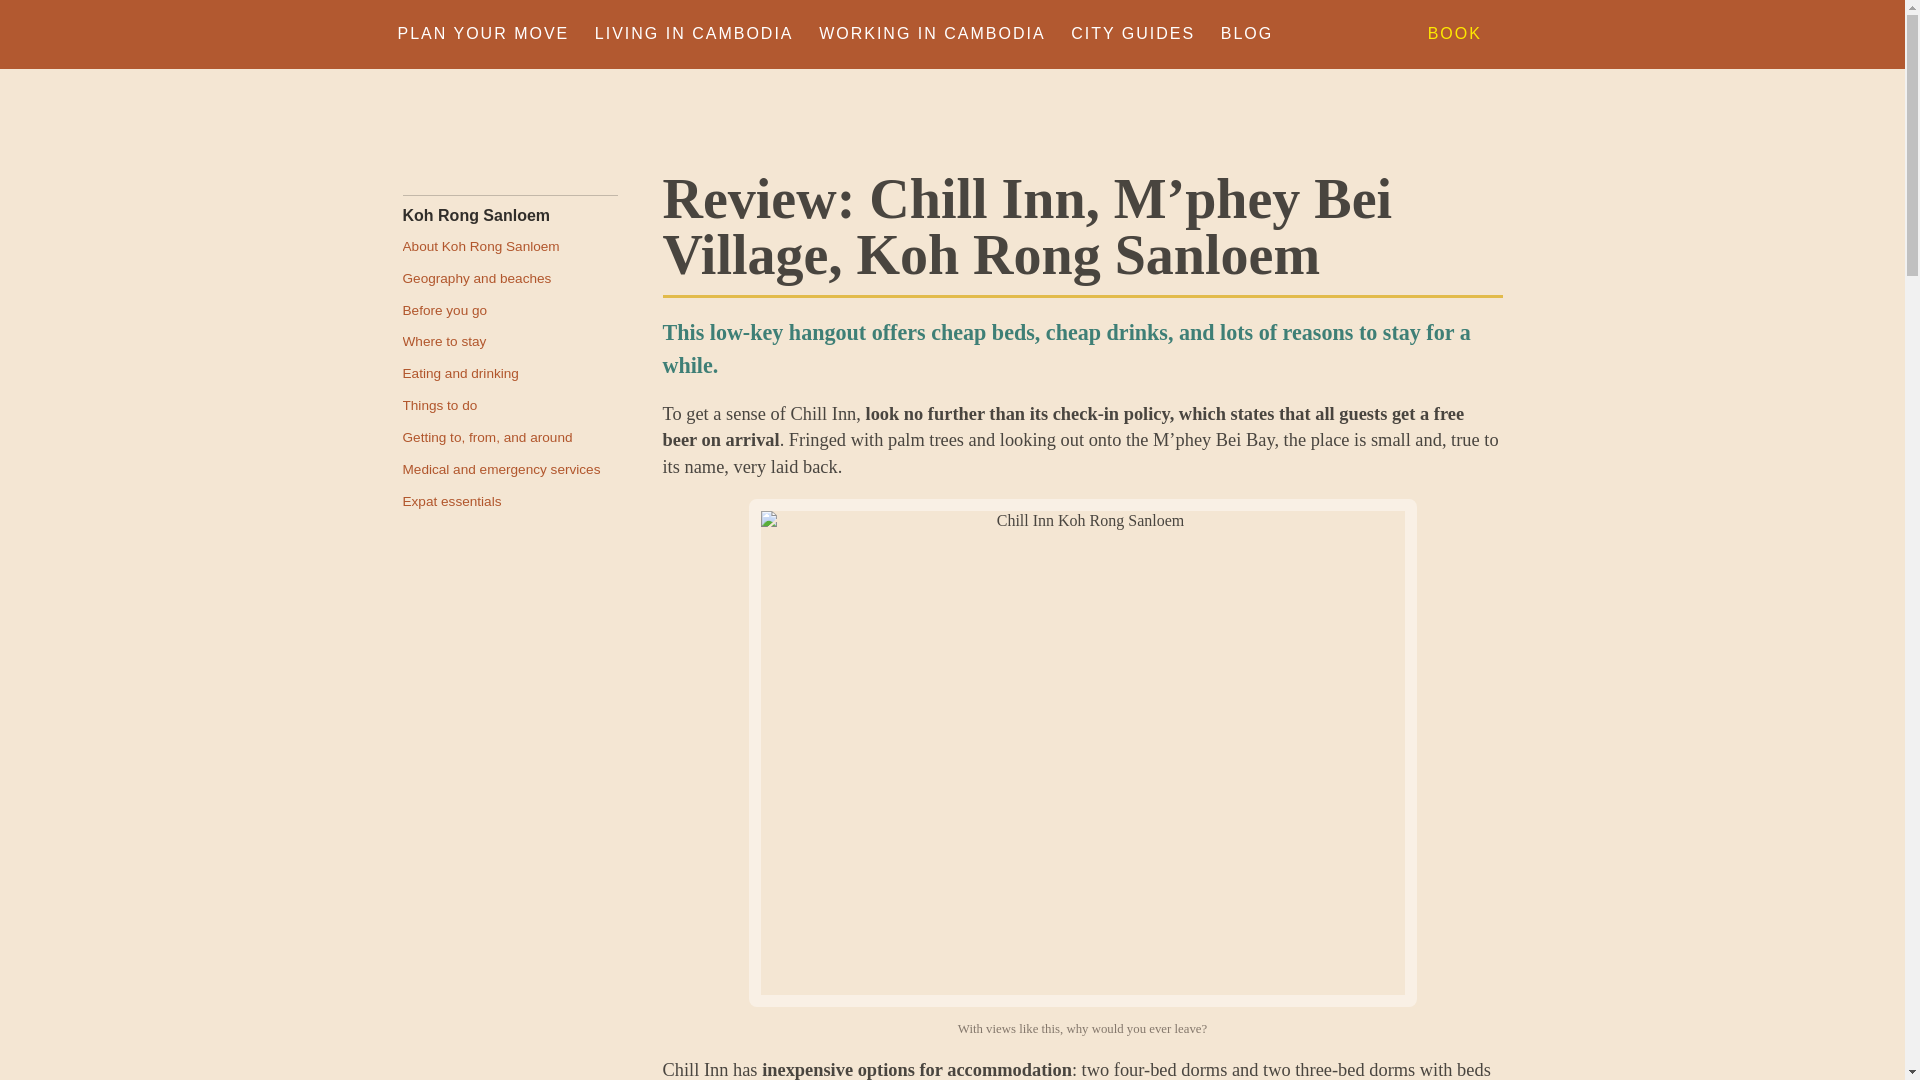 This screenshot has width=1920, height=1080. What do you see at coordinates (508, 276) in the screenshot?
I see `Geography and beaches` at bounding box center [508, 276].